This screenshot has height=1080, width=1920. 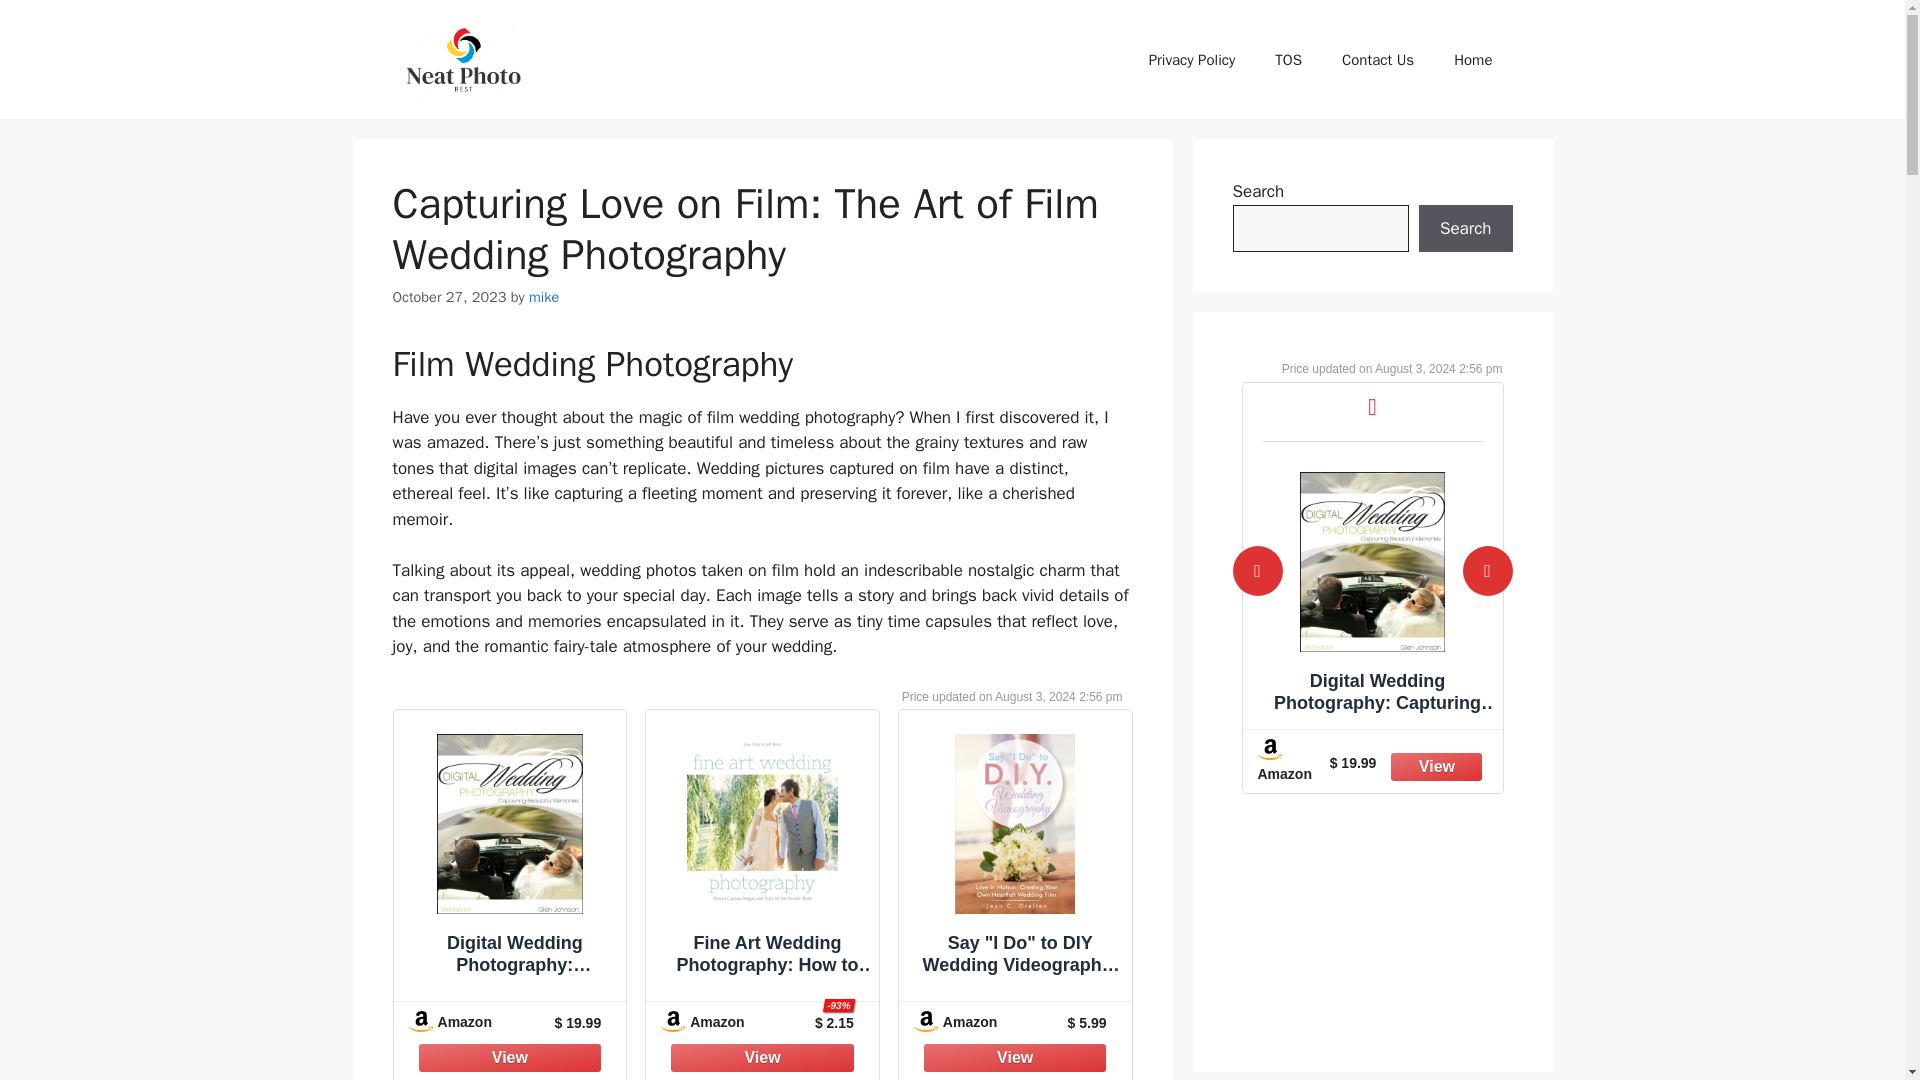 I want to click on mike, so click(x=544, y=296).